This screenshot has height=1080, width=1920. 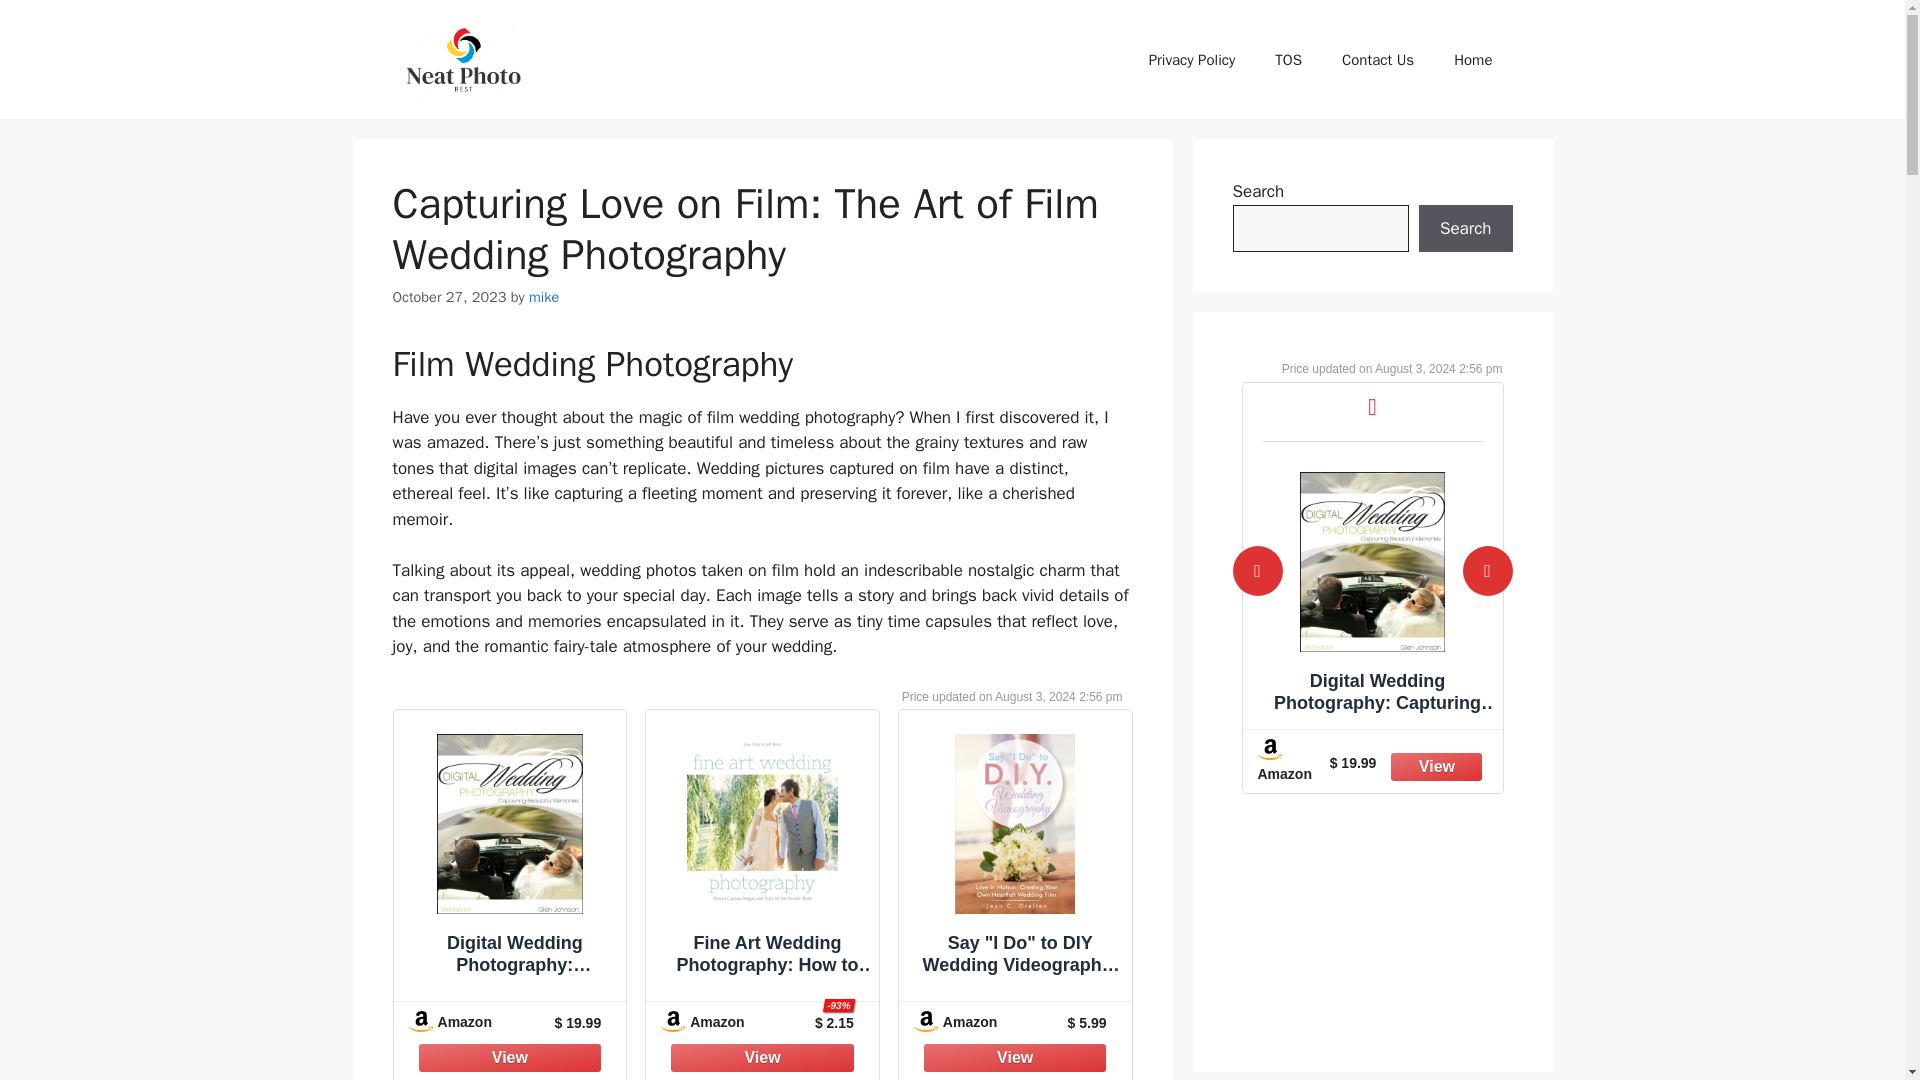 I want to click on mike, so click(x=544, y=296).